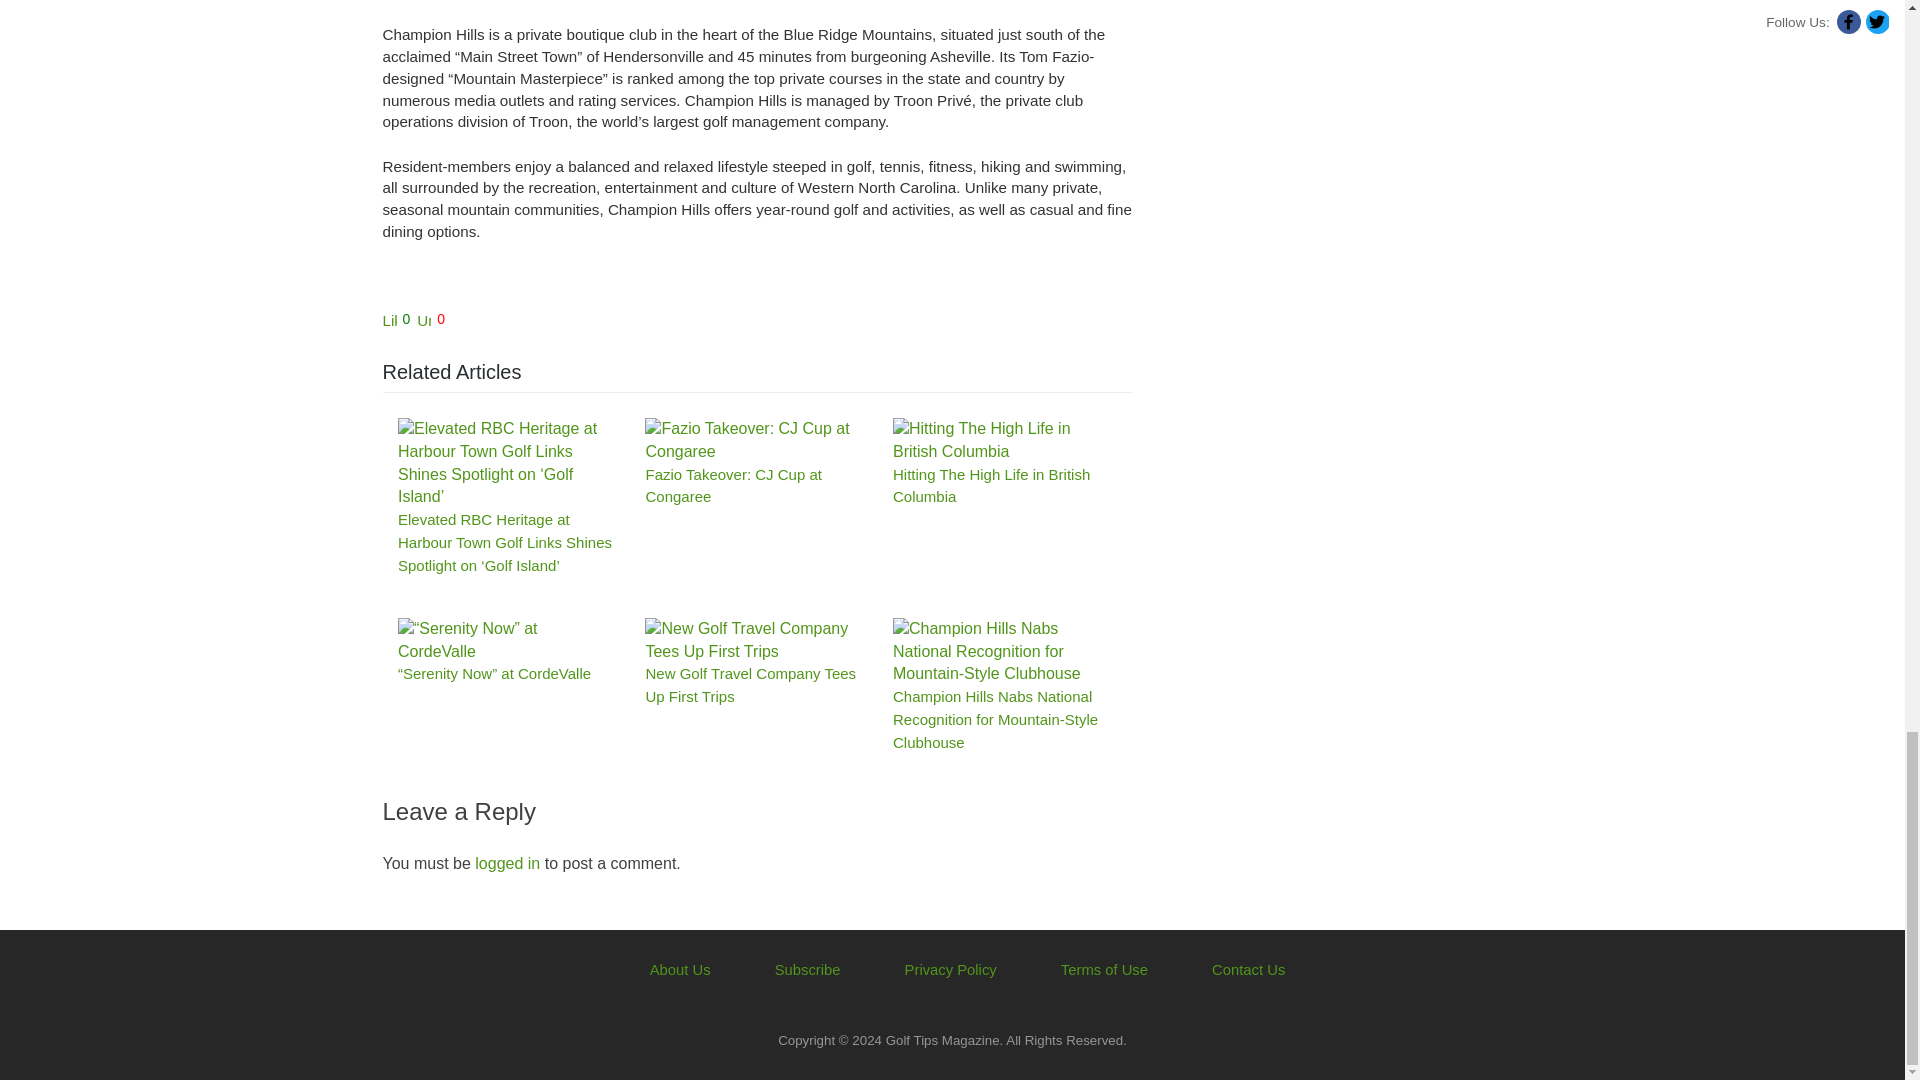 This screenshot has width=1920, height=1080. What do you see at coordinates (1000, 440) in the screenshot?
I see `Hitting The High Life in British Columbia` at bounding box center [1000, 440].